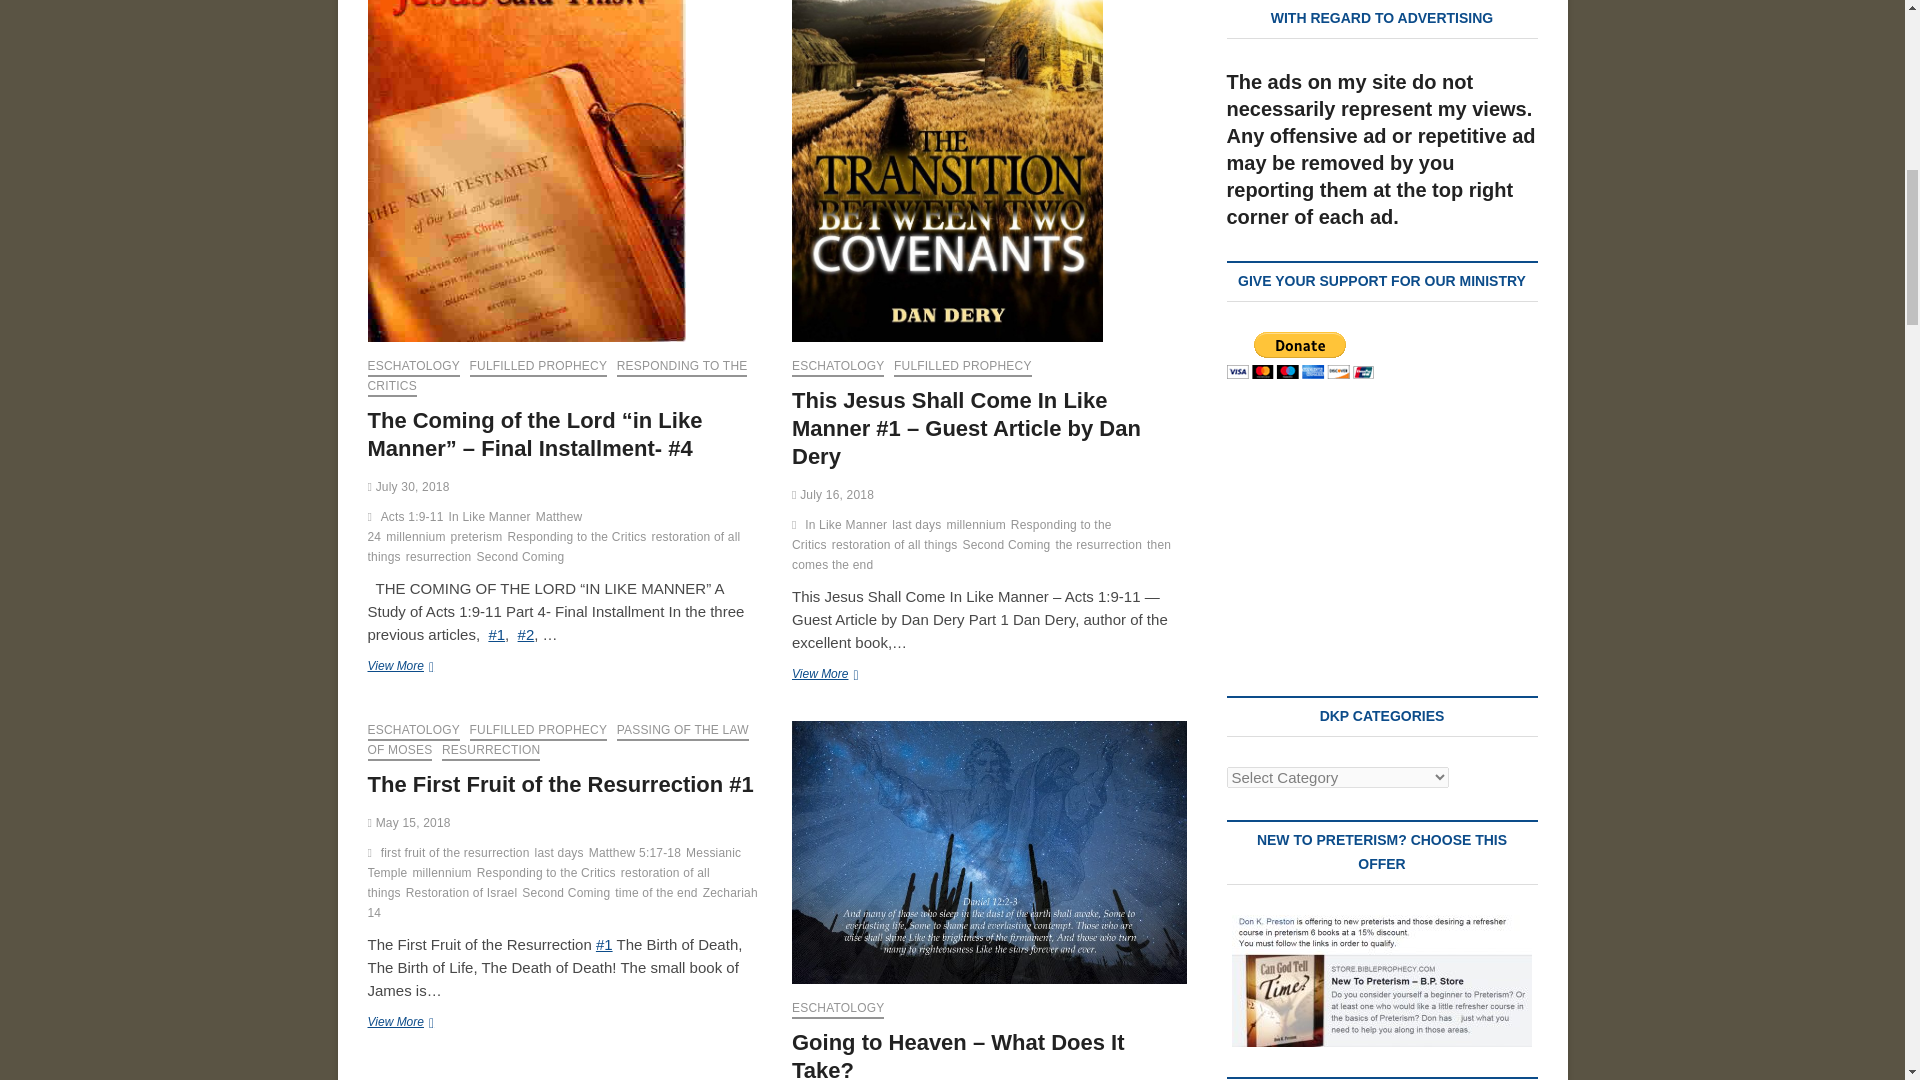 The image size is (1920, 1080). I want to click on ESCHATOLOGY, so click(414, 367).